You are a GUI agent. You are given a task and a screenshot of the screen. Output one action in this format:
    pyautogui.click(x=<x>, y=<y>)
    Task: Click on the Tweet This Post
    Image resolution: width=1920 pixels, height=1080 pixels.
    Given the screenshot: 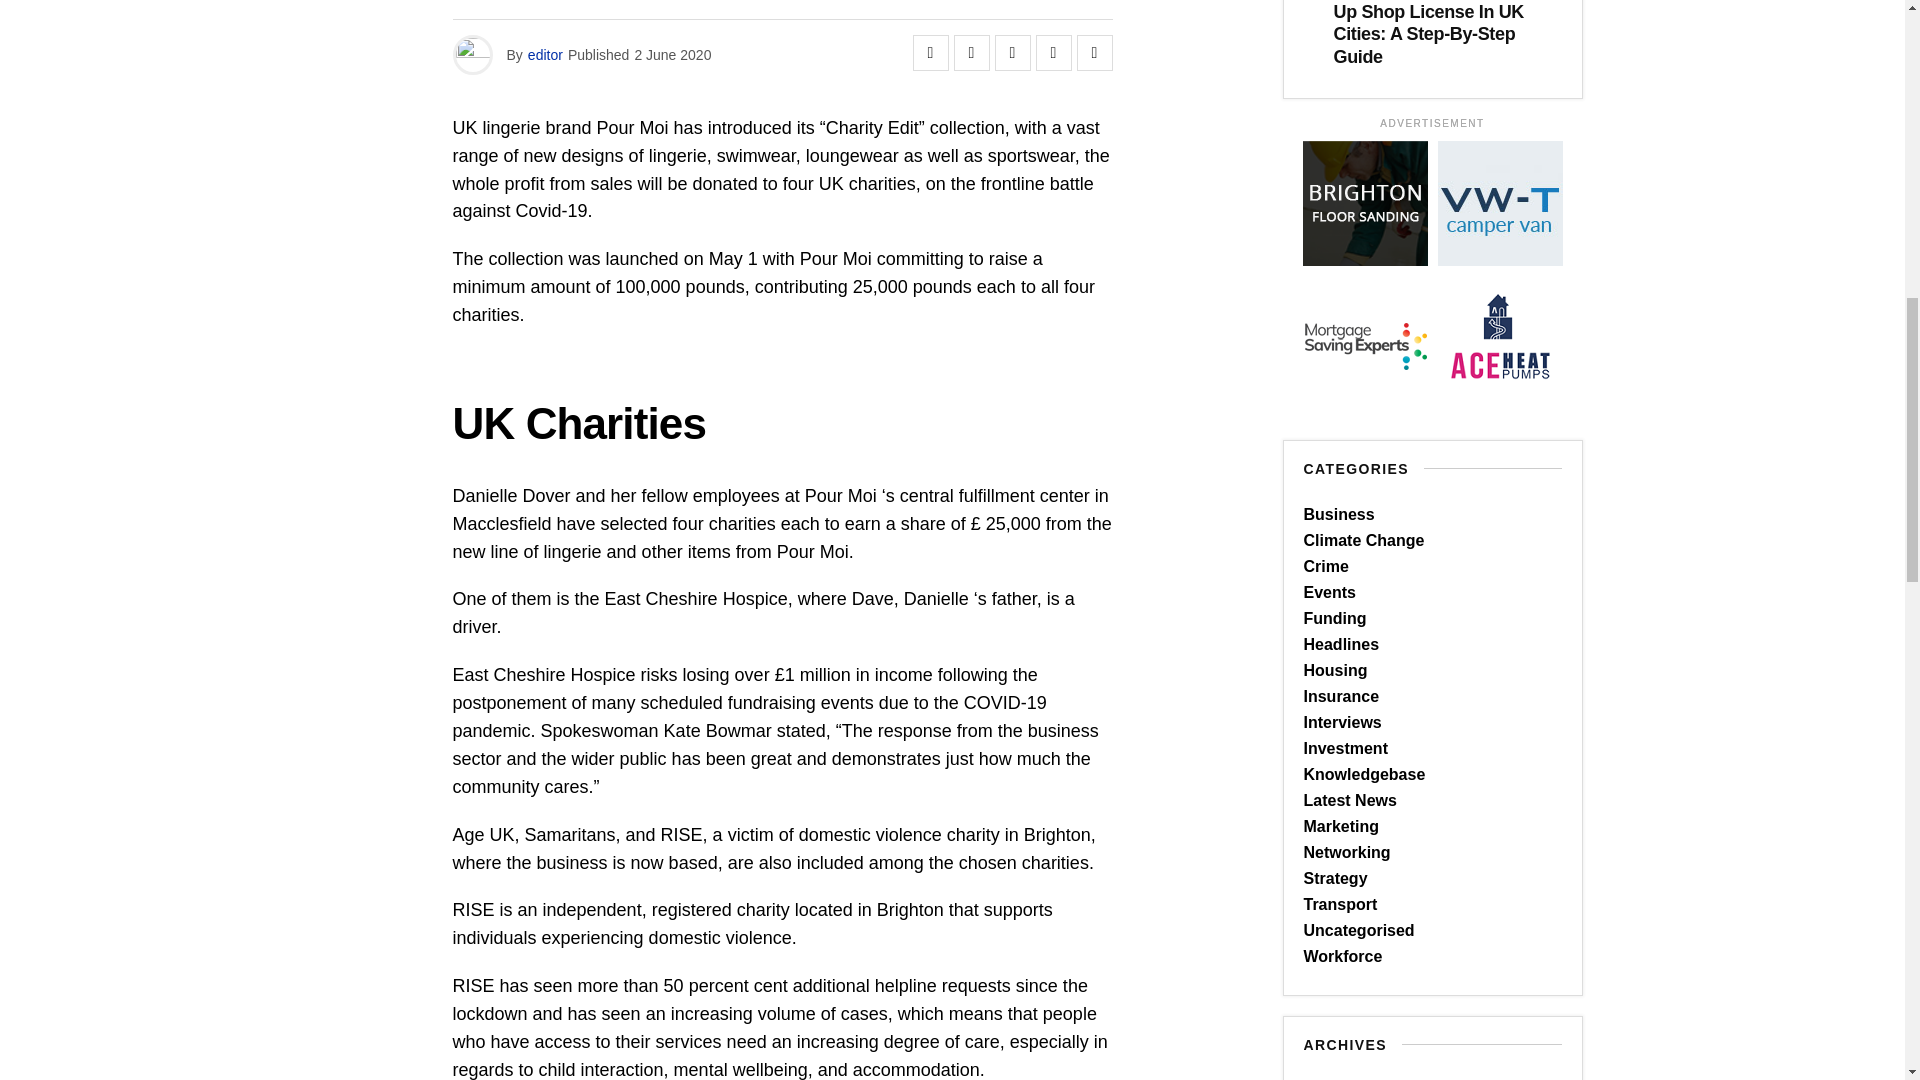 What is the action you would take?
    pyautogui.click(x=972, y=52)
    